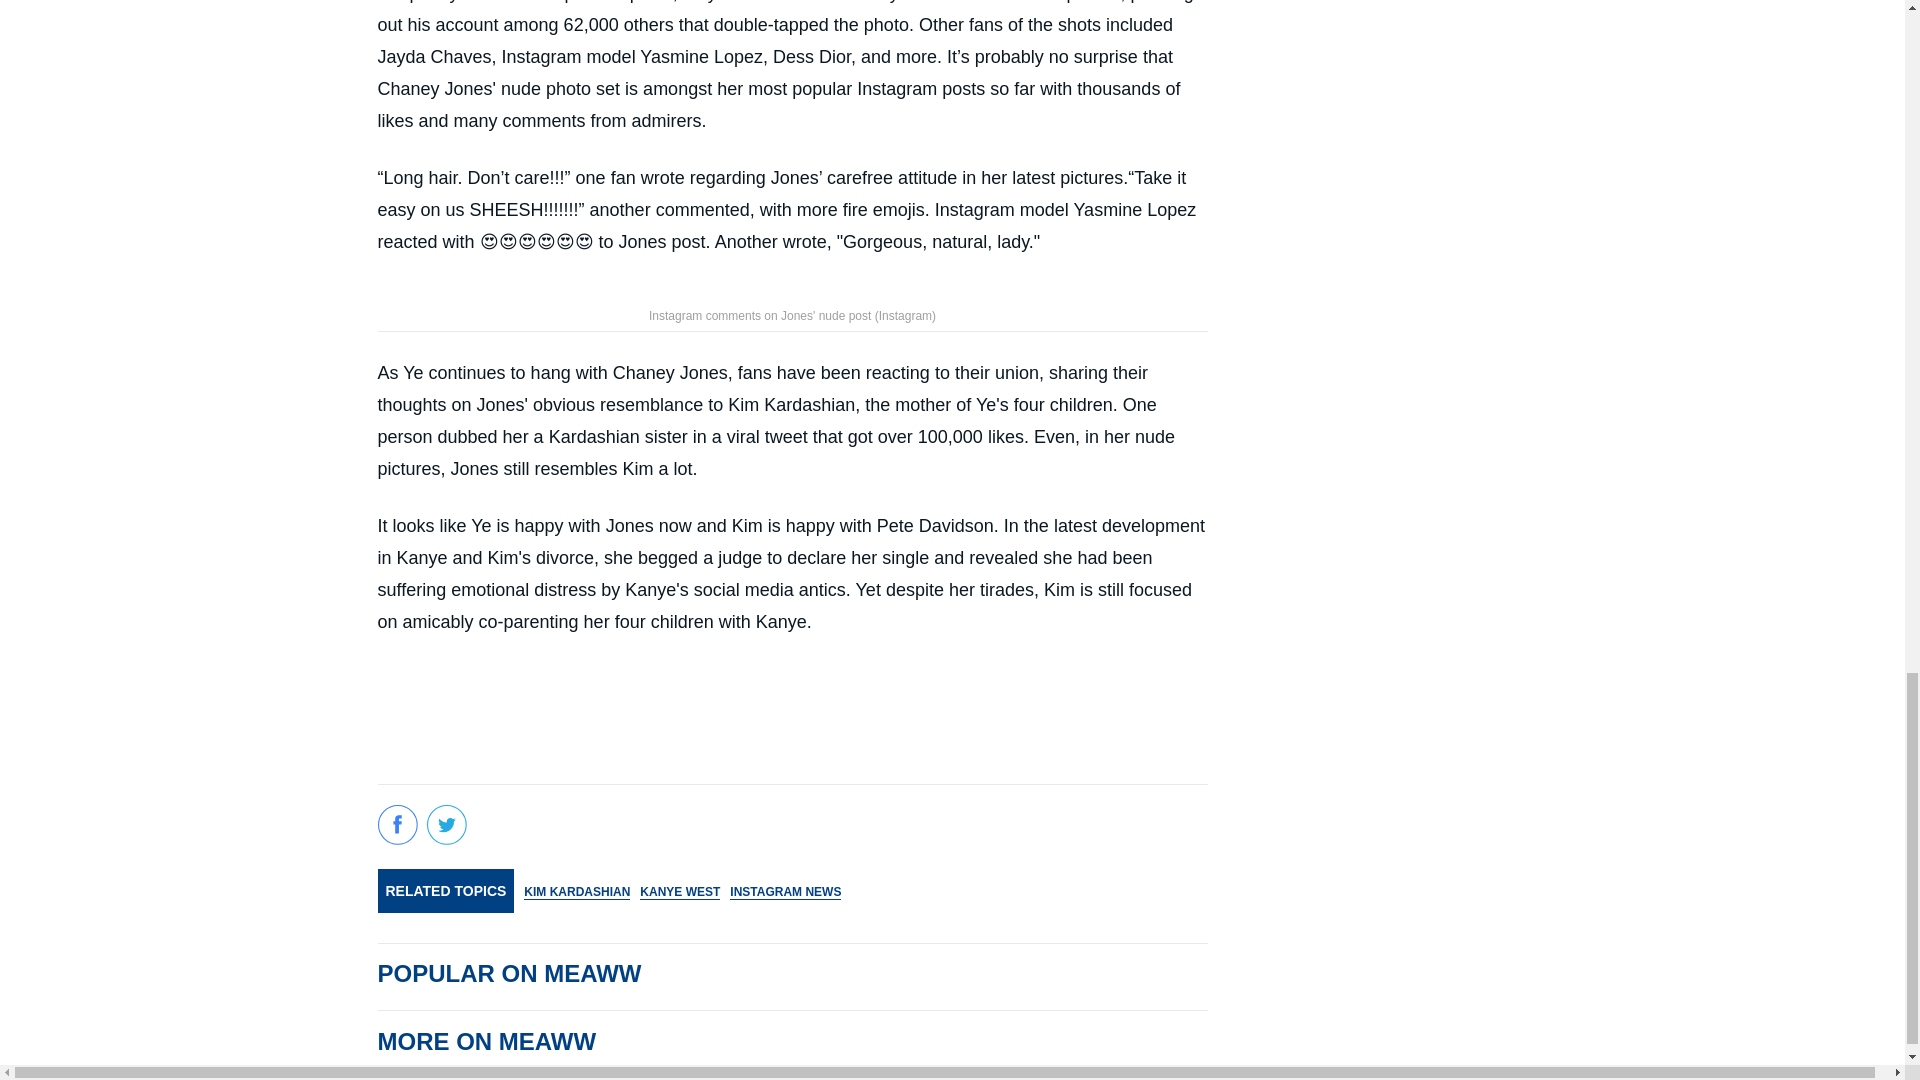 The image size is (1920, 1080). What do you see at coordinates (576, 891) in the screenshot?
I see `KIM KARDASHIAN` at bounding box center [576, 891].